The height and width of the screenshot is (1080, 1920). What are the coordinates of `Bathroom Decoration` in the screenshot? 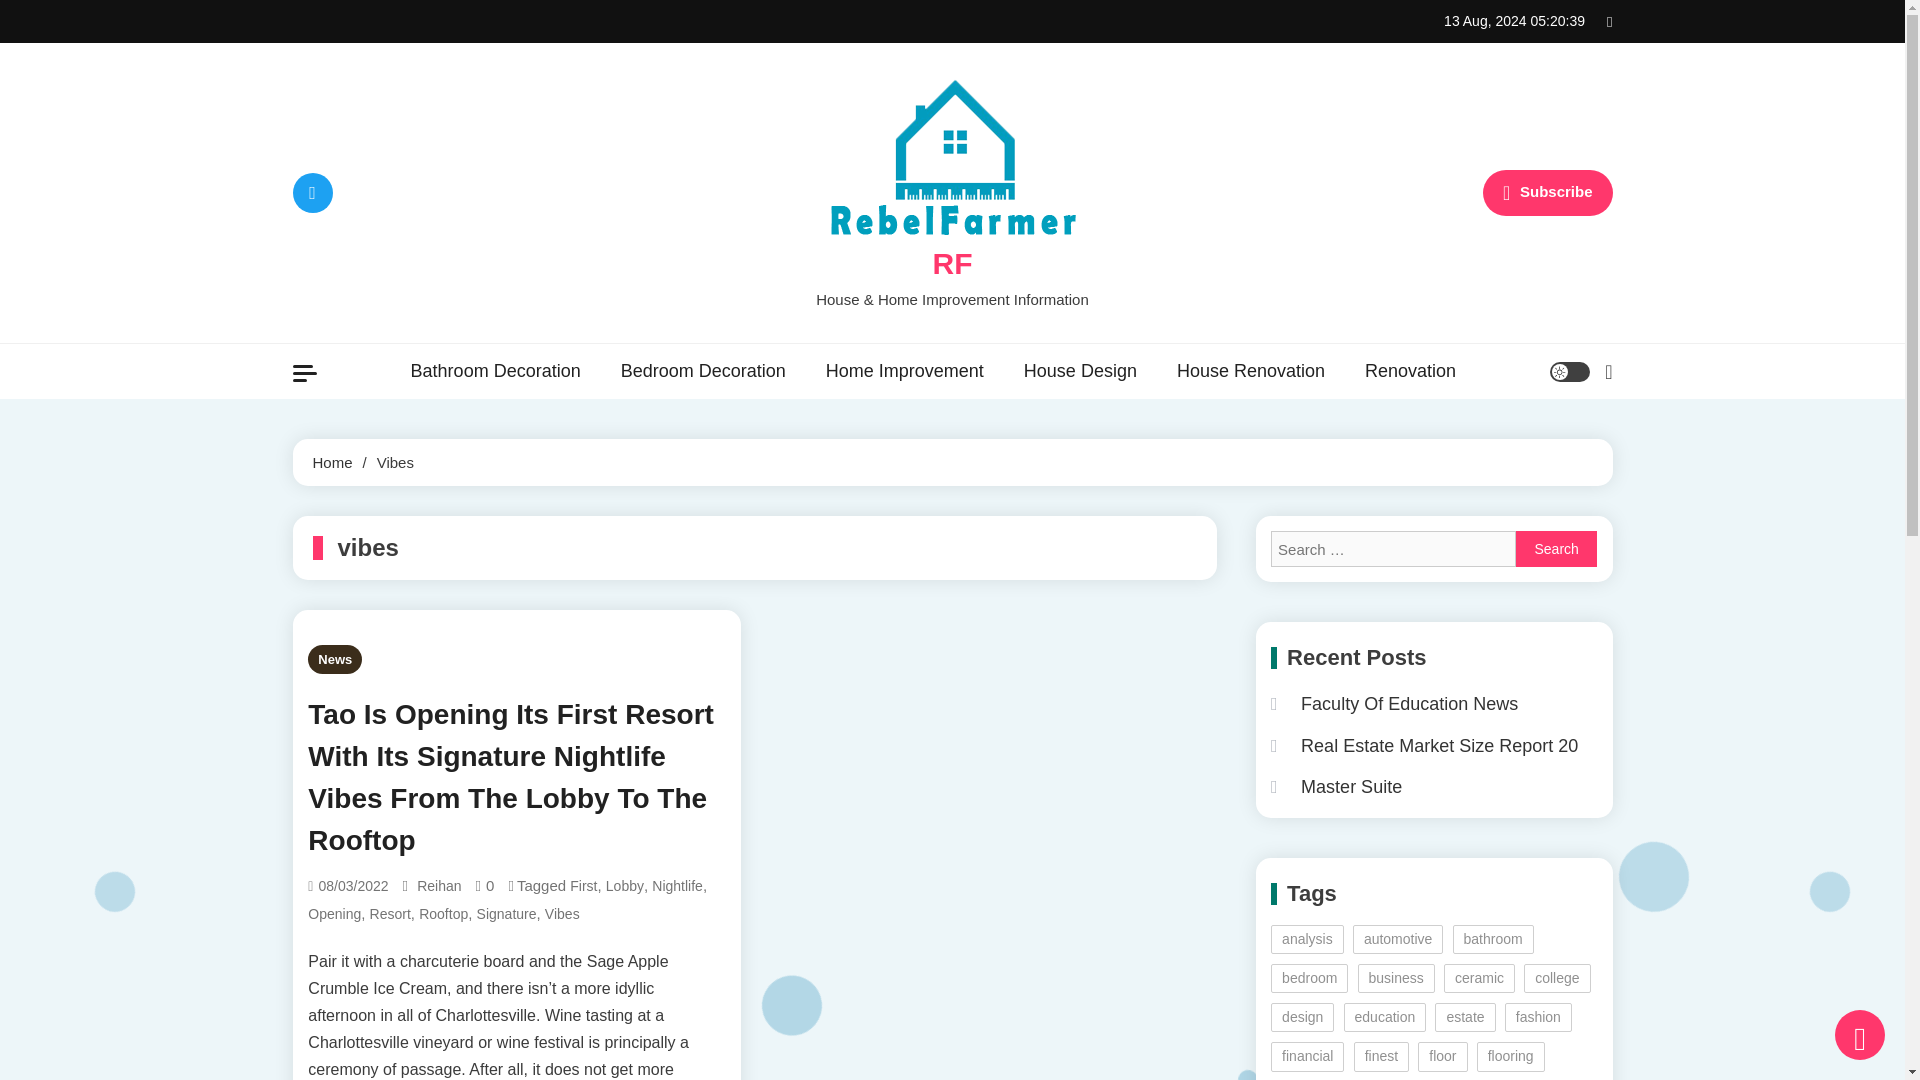 It's located at (496, 371).